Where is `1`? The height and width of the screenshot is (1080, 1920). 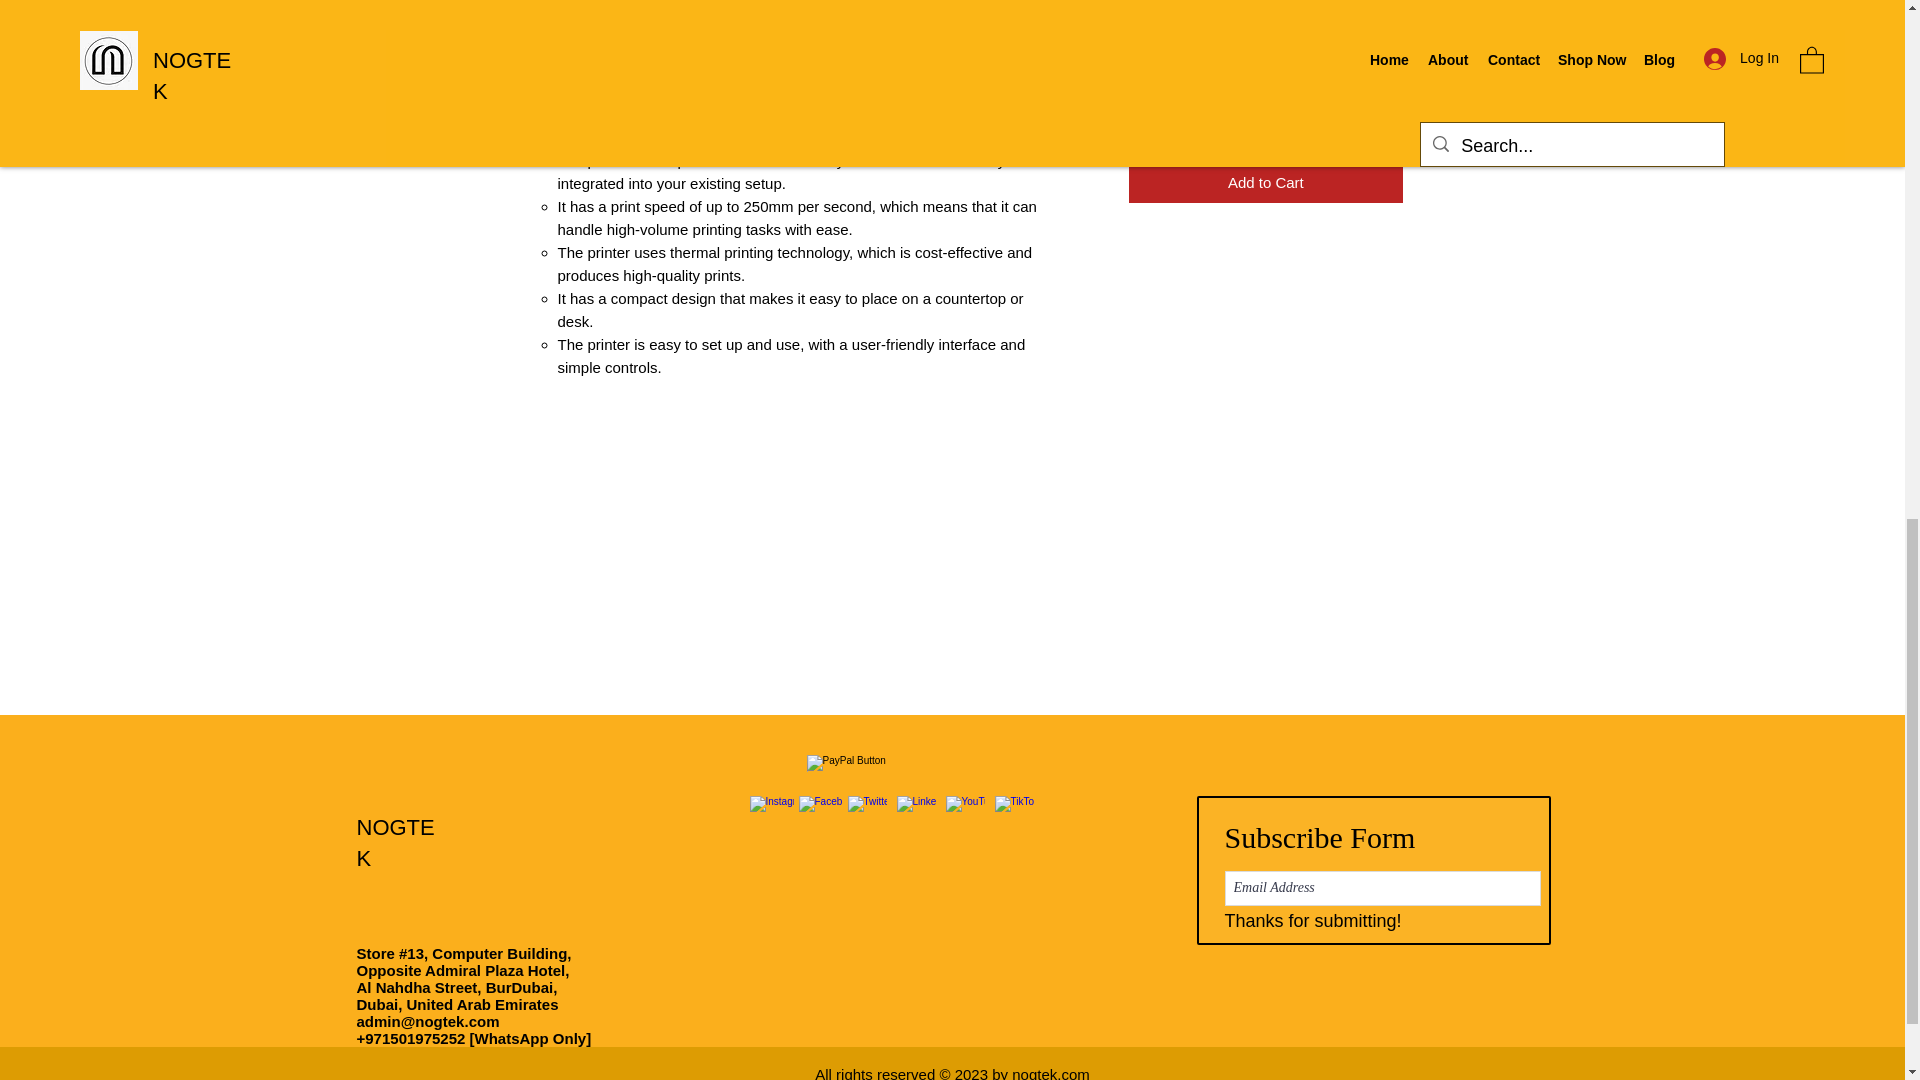 1 is located at coordinates (1177, 110).